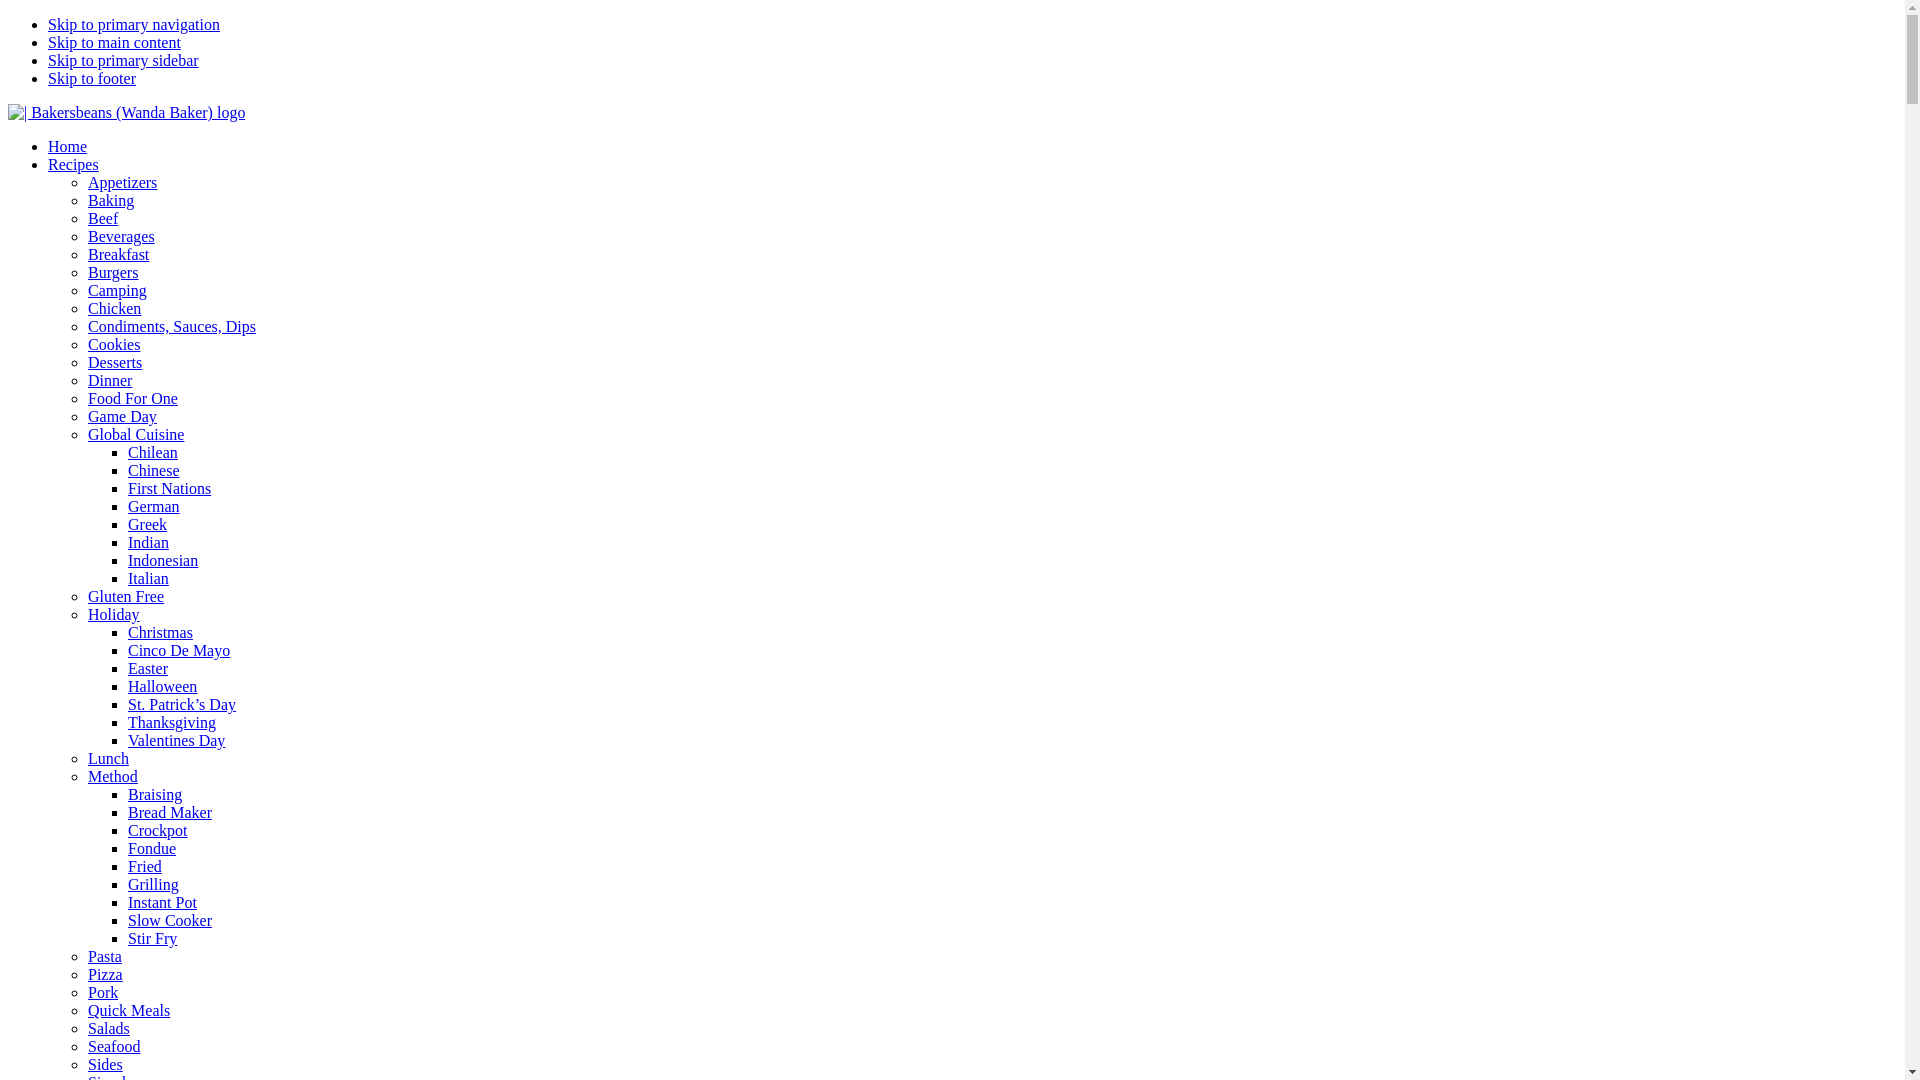 The height and width of the screenshot is (1080, 1920). Describe the element at coordinates (148, 578) in the screenshot. I see `Italian` at that location.